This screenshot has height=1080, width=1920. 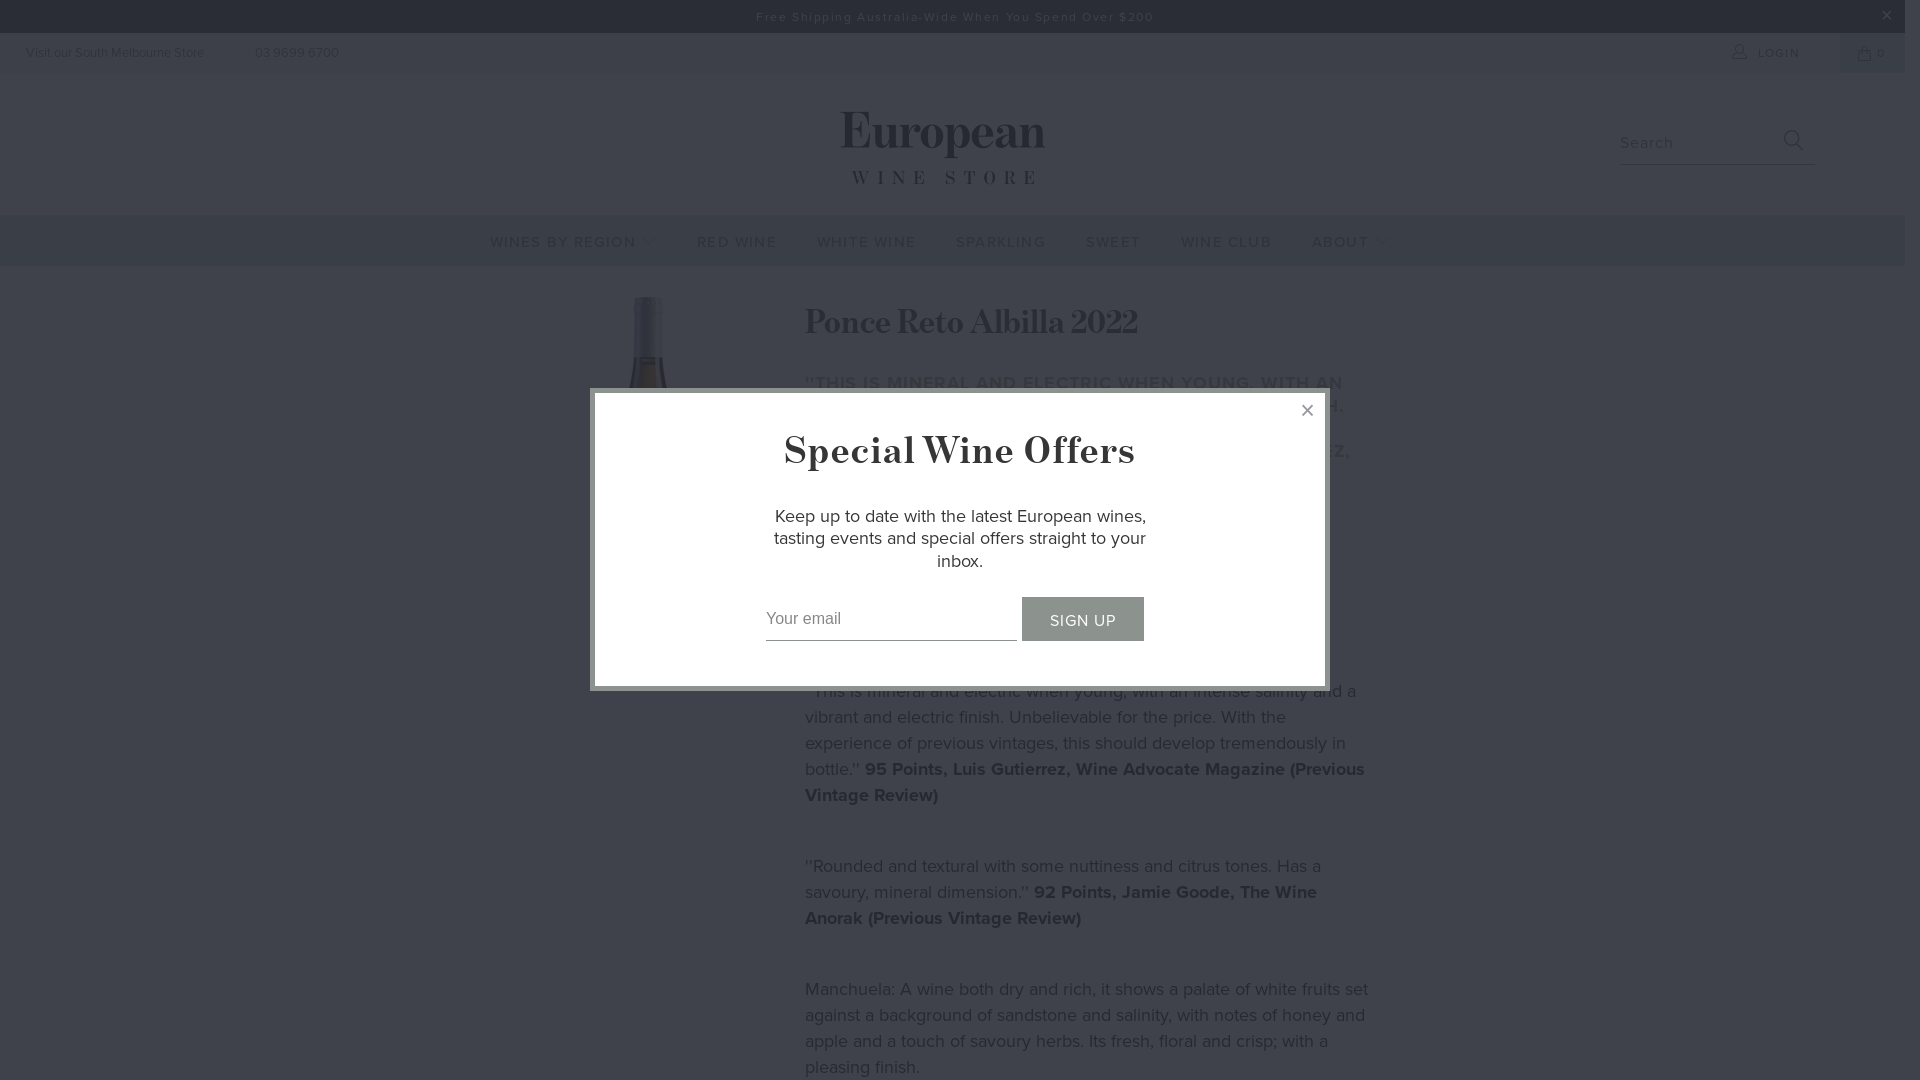 I want to click on ABOUT, so click(x=1351, y=236).